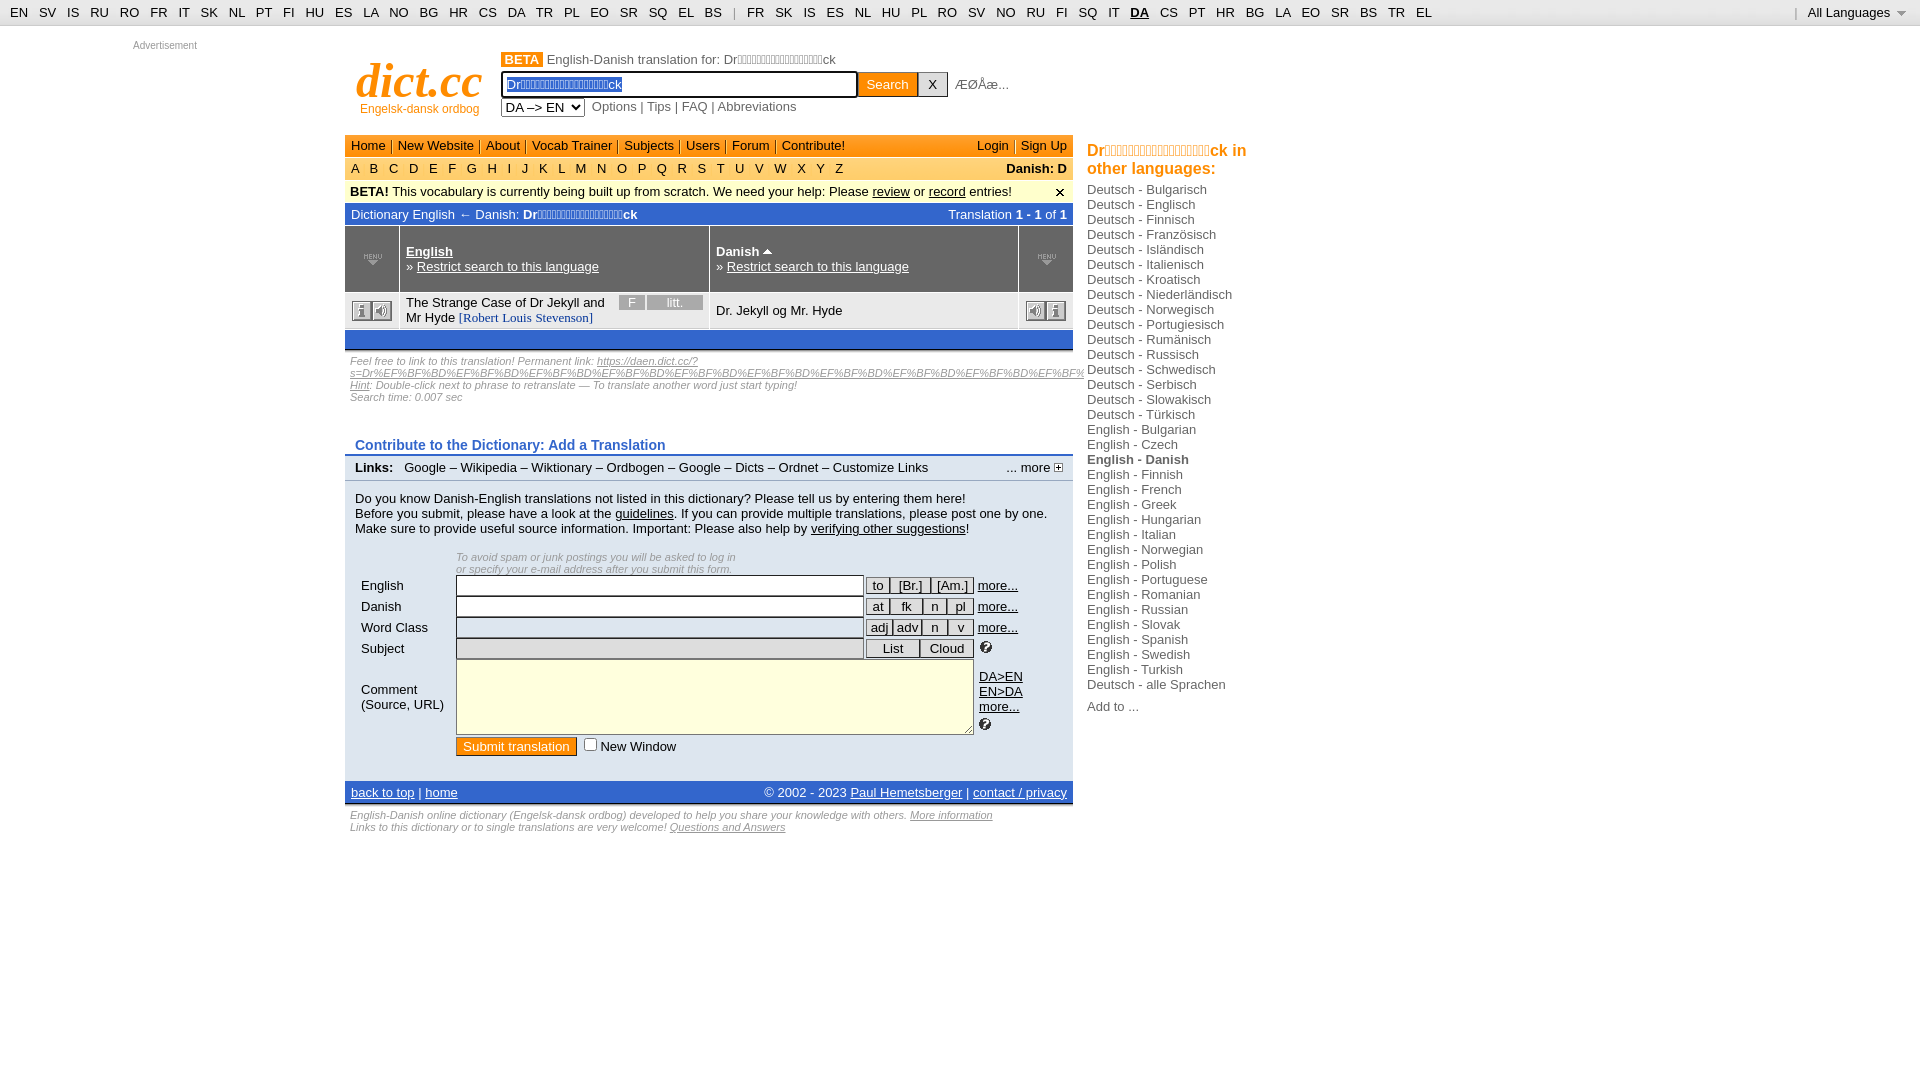 This screenshot has width=1920, height=1080. What do you see at coordinates (562, 168) in the screenshot?
I see `L` at bounding box center [562, 168].